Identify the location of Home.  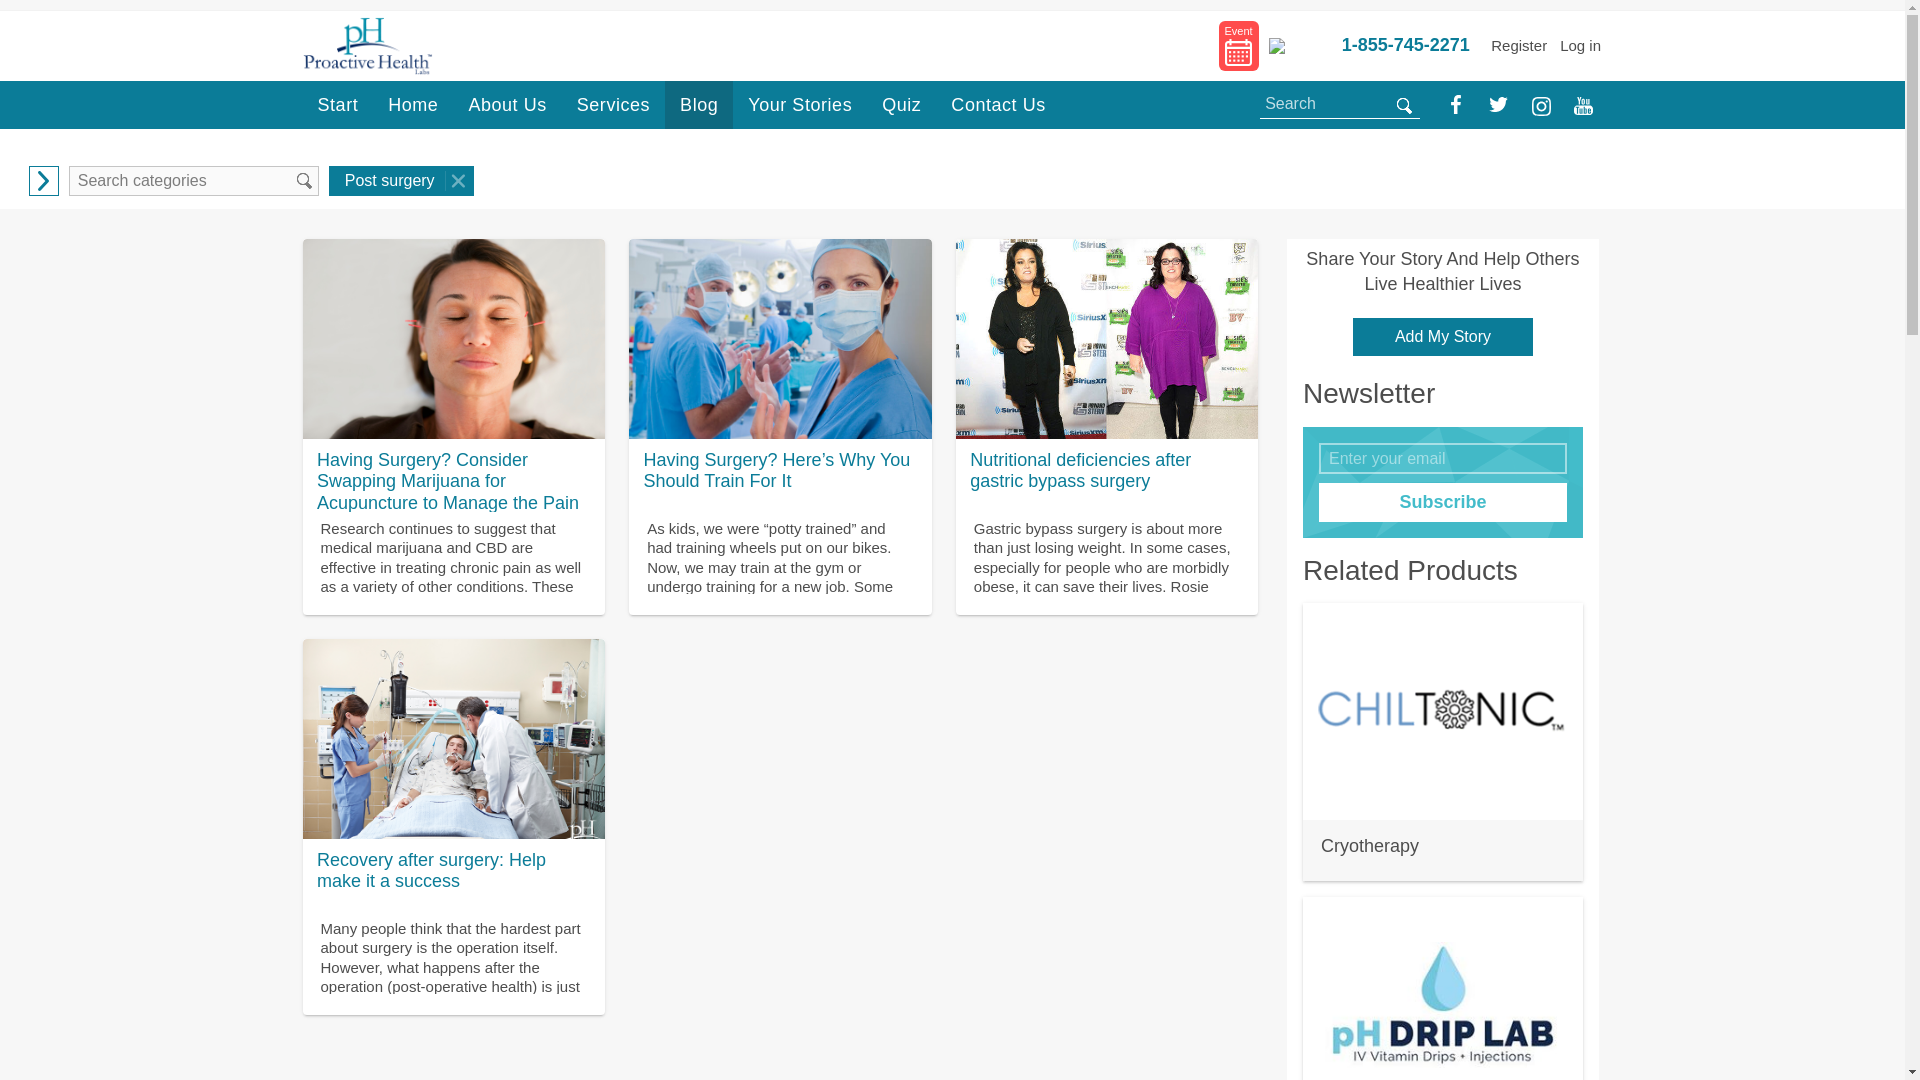
(412, 104).